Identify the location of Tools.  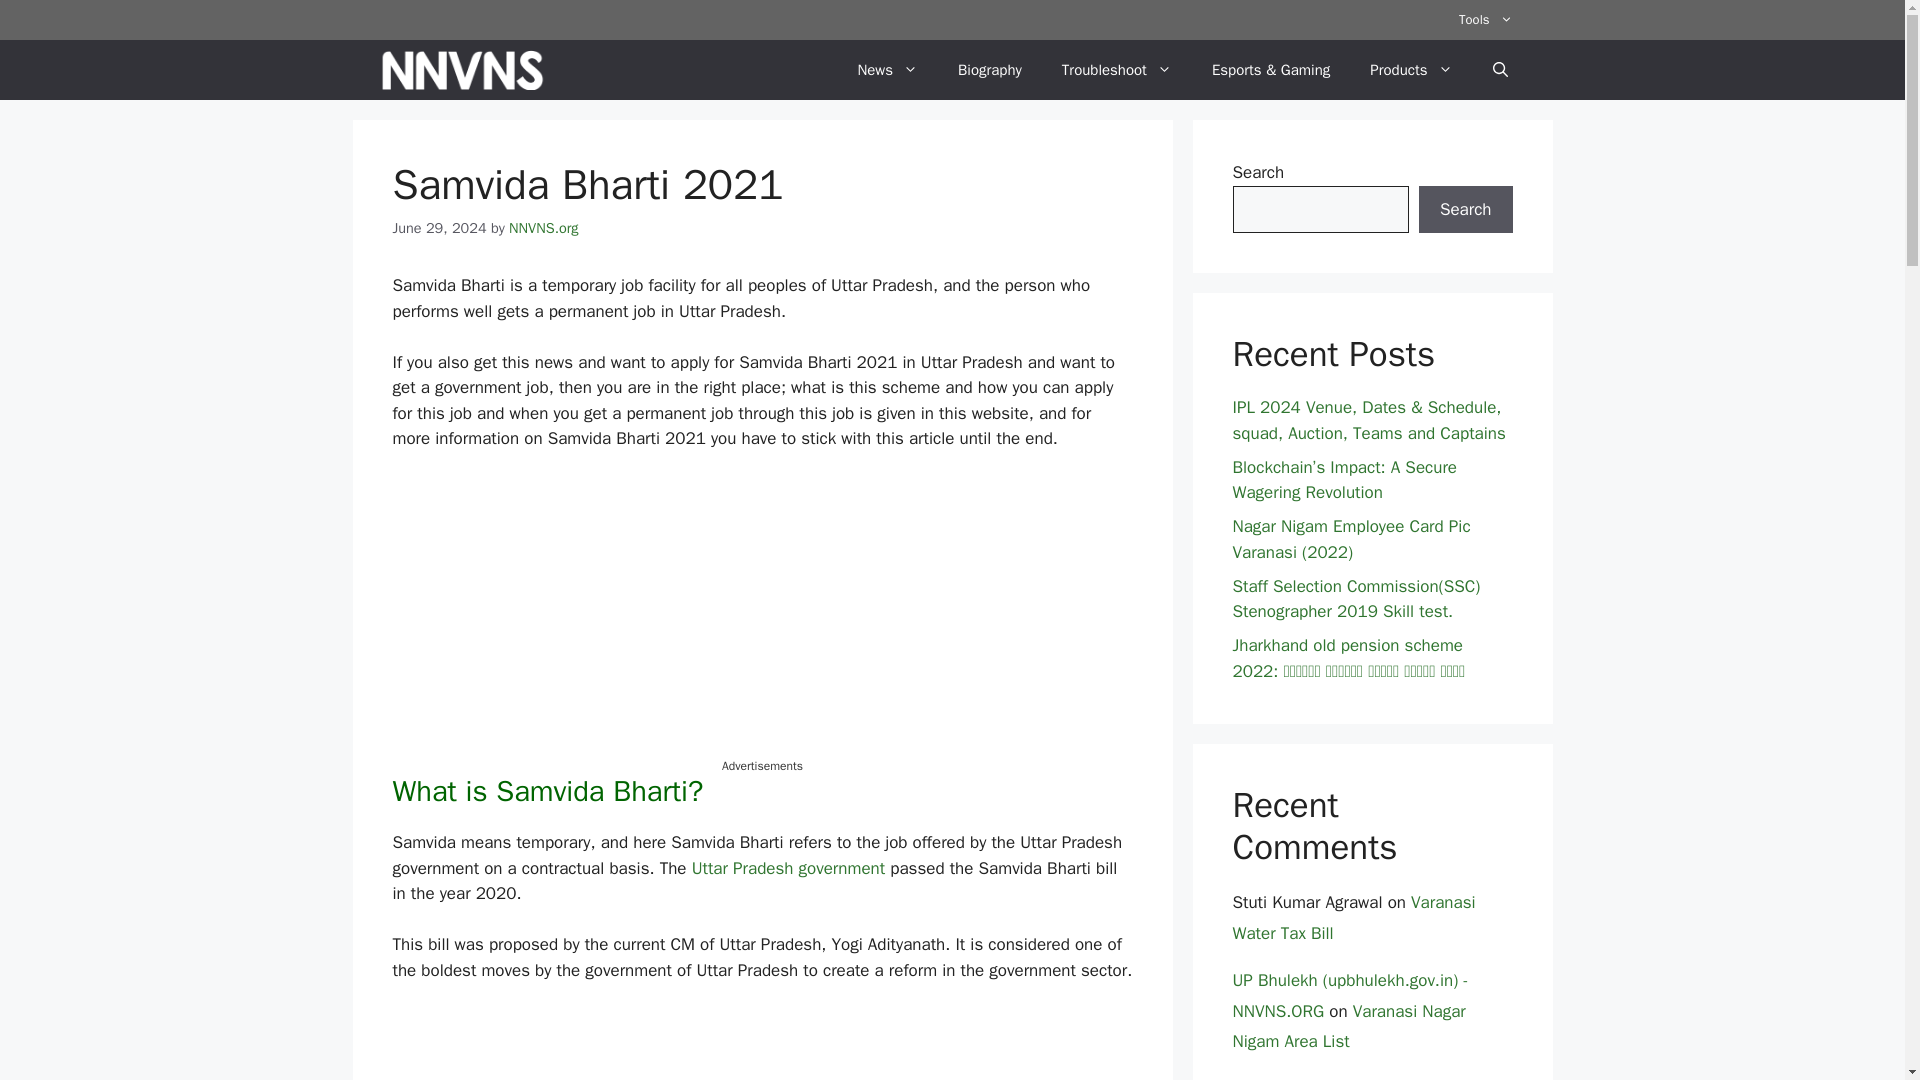
(1485, 20).